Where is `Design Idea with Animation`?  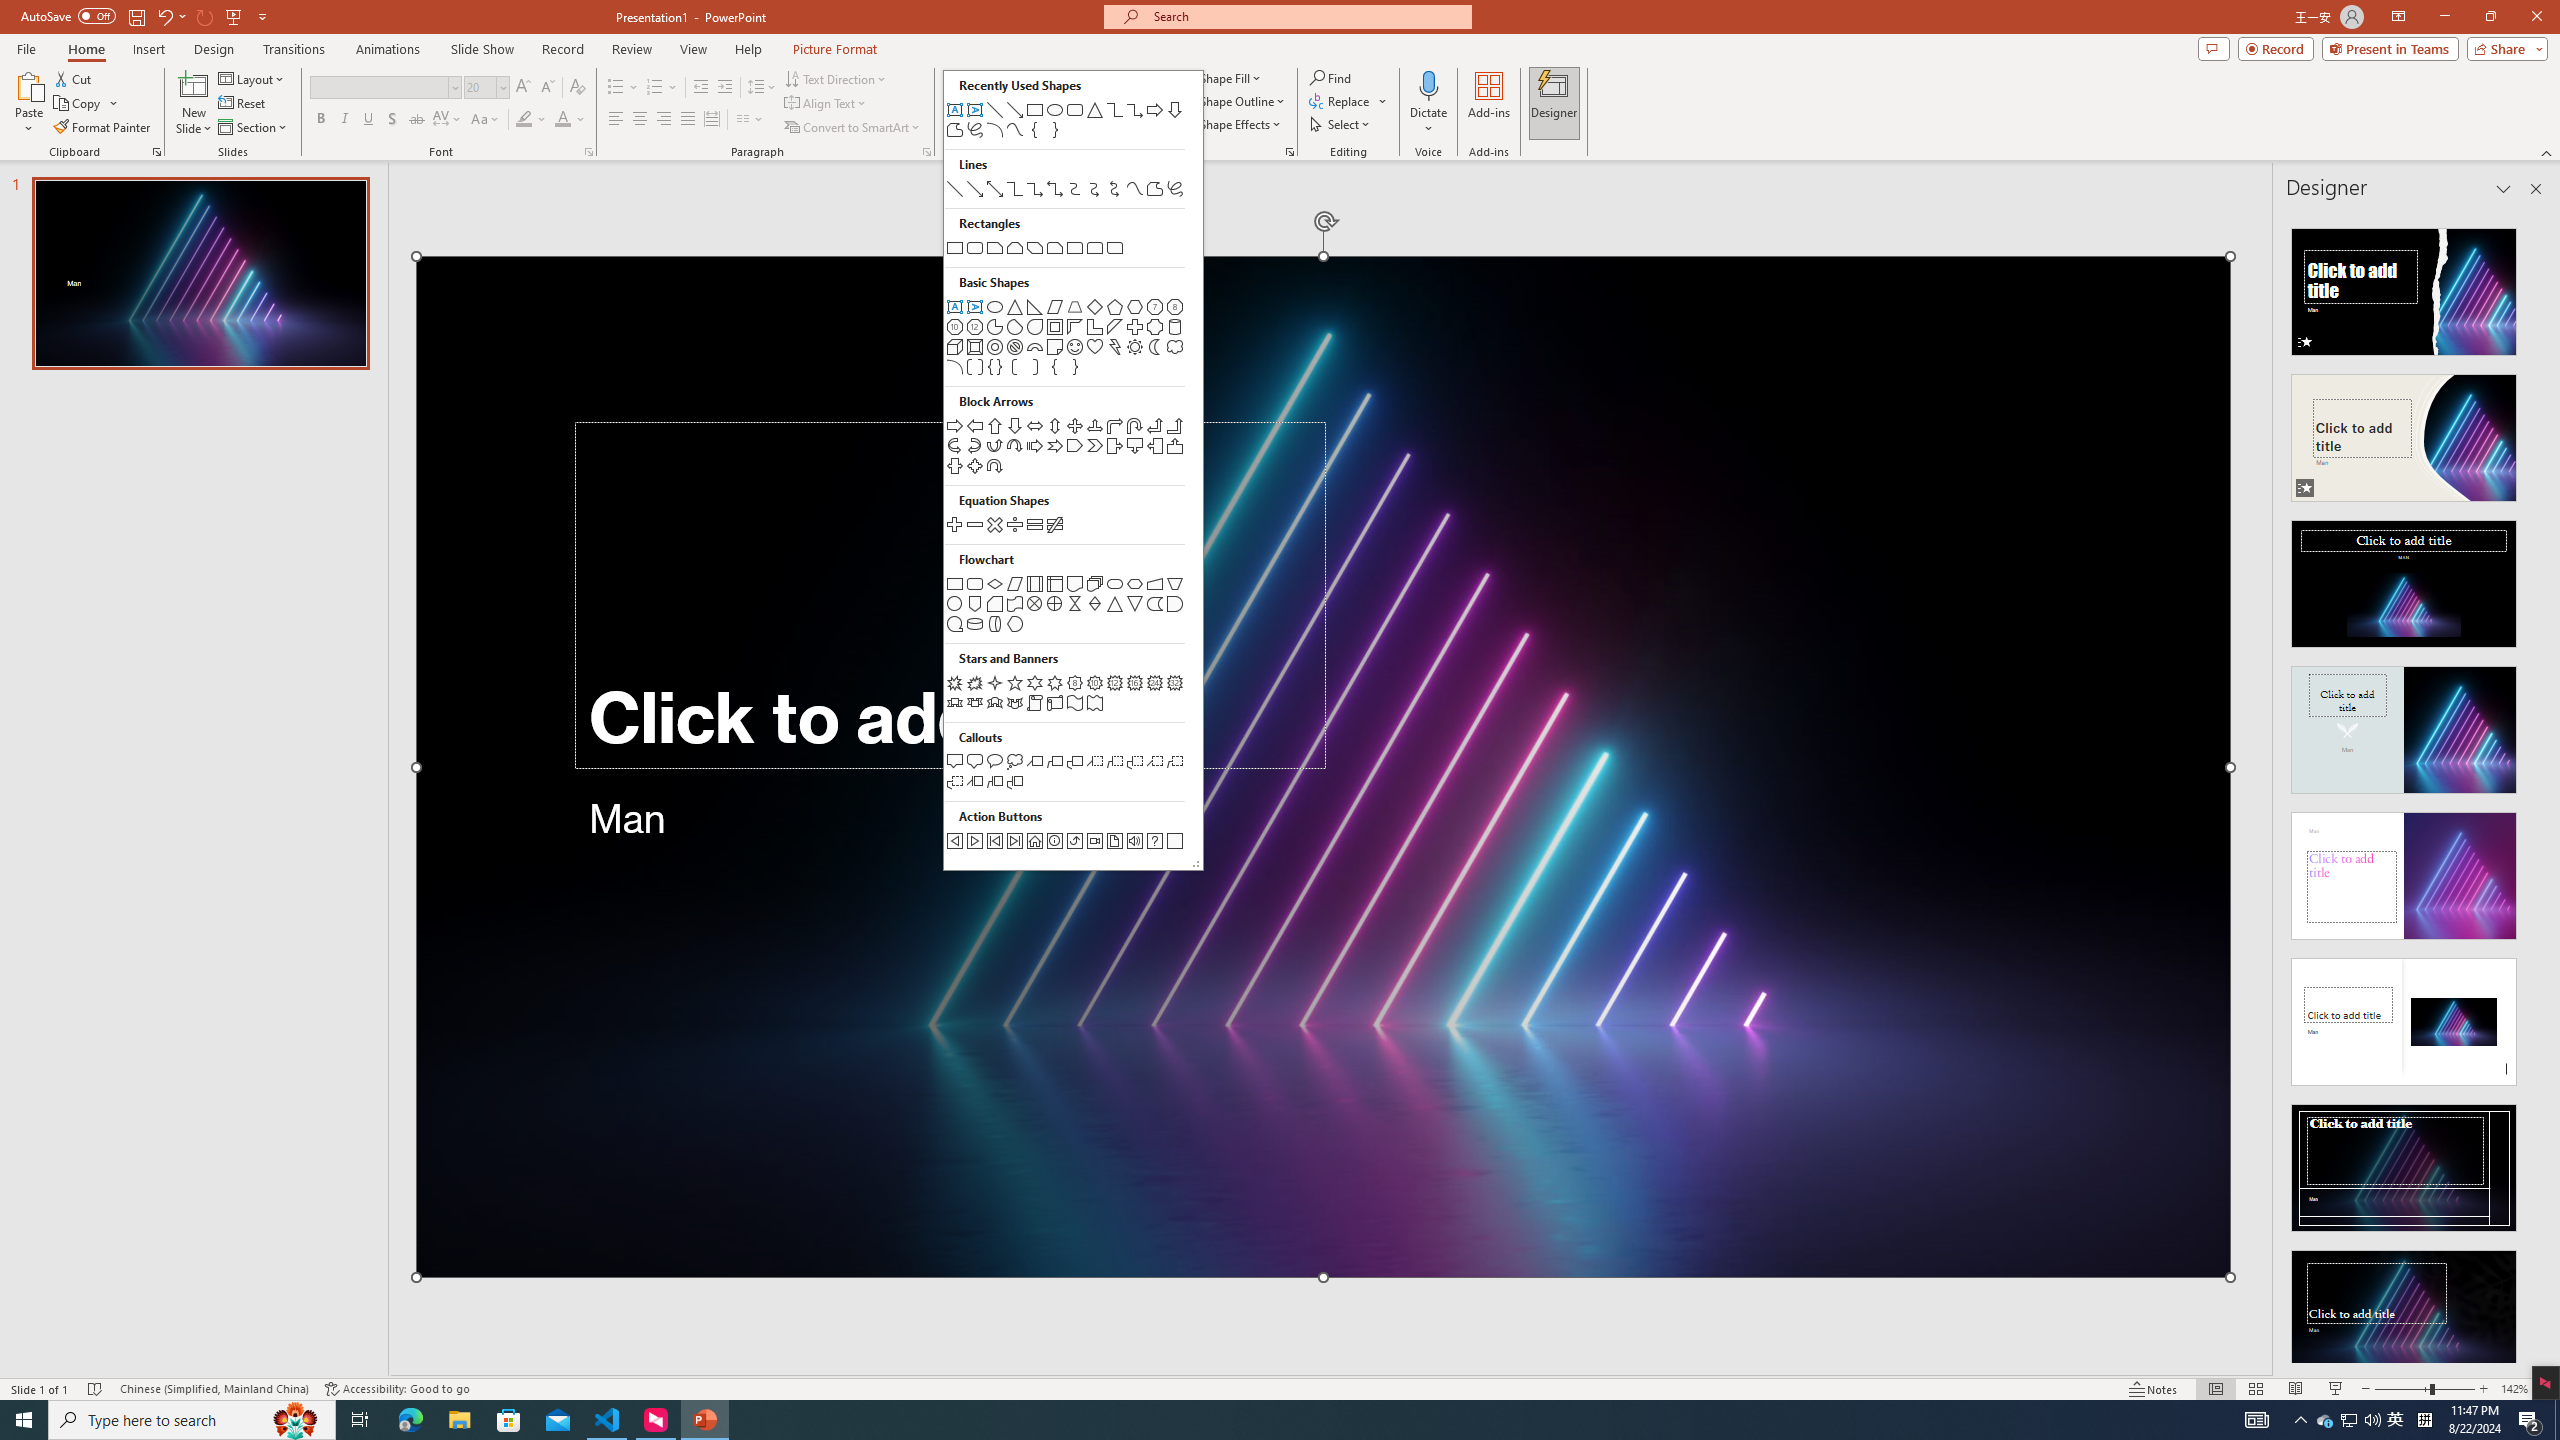
Design Idea with Animation is located at coordinates (2404, 432).